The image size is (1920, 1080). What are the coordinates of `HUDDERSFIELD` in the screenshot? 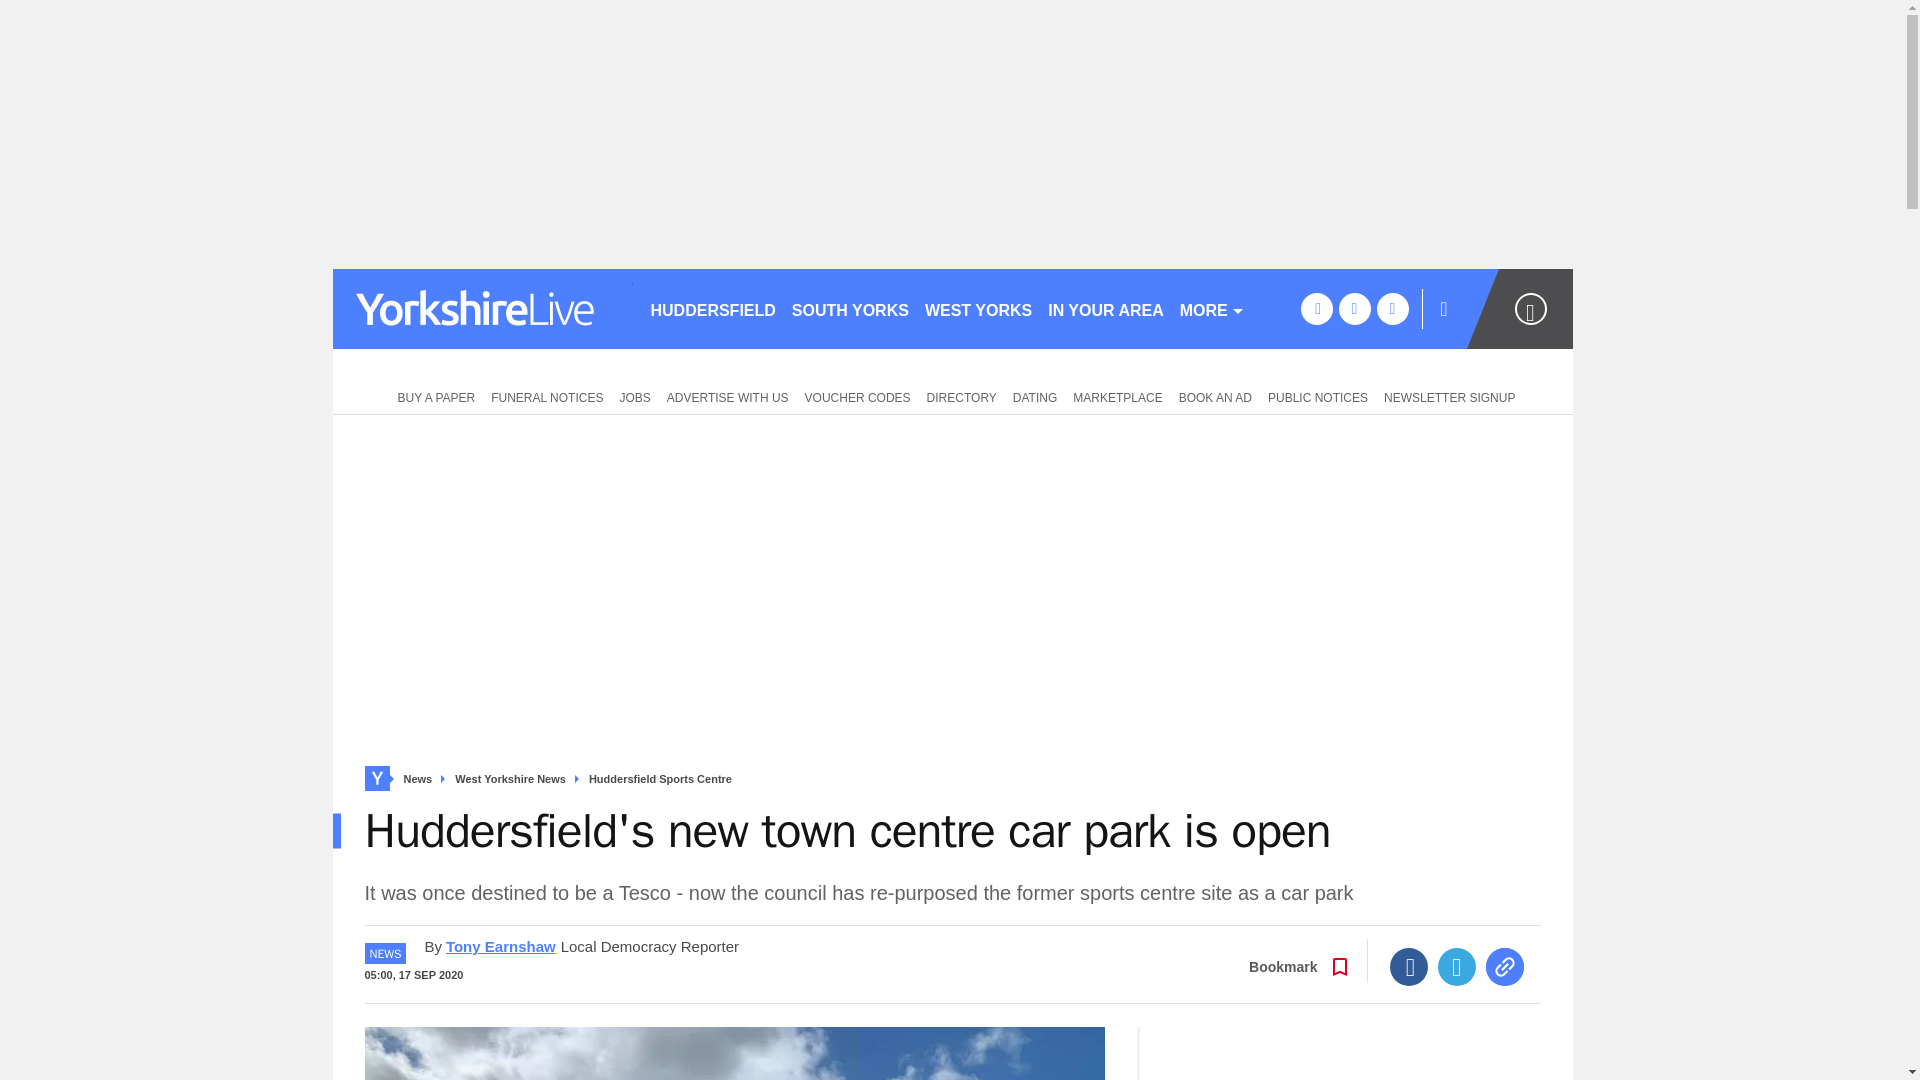 It's located at (712, 308).